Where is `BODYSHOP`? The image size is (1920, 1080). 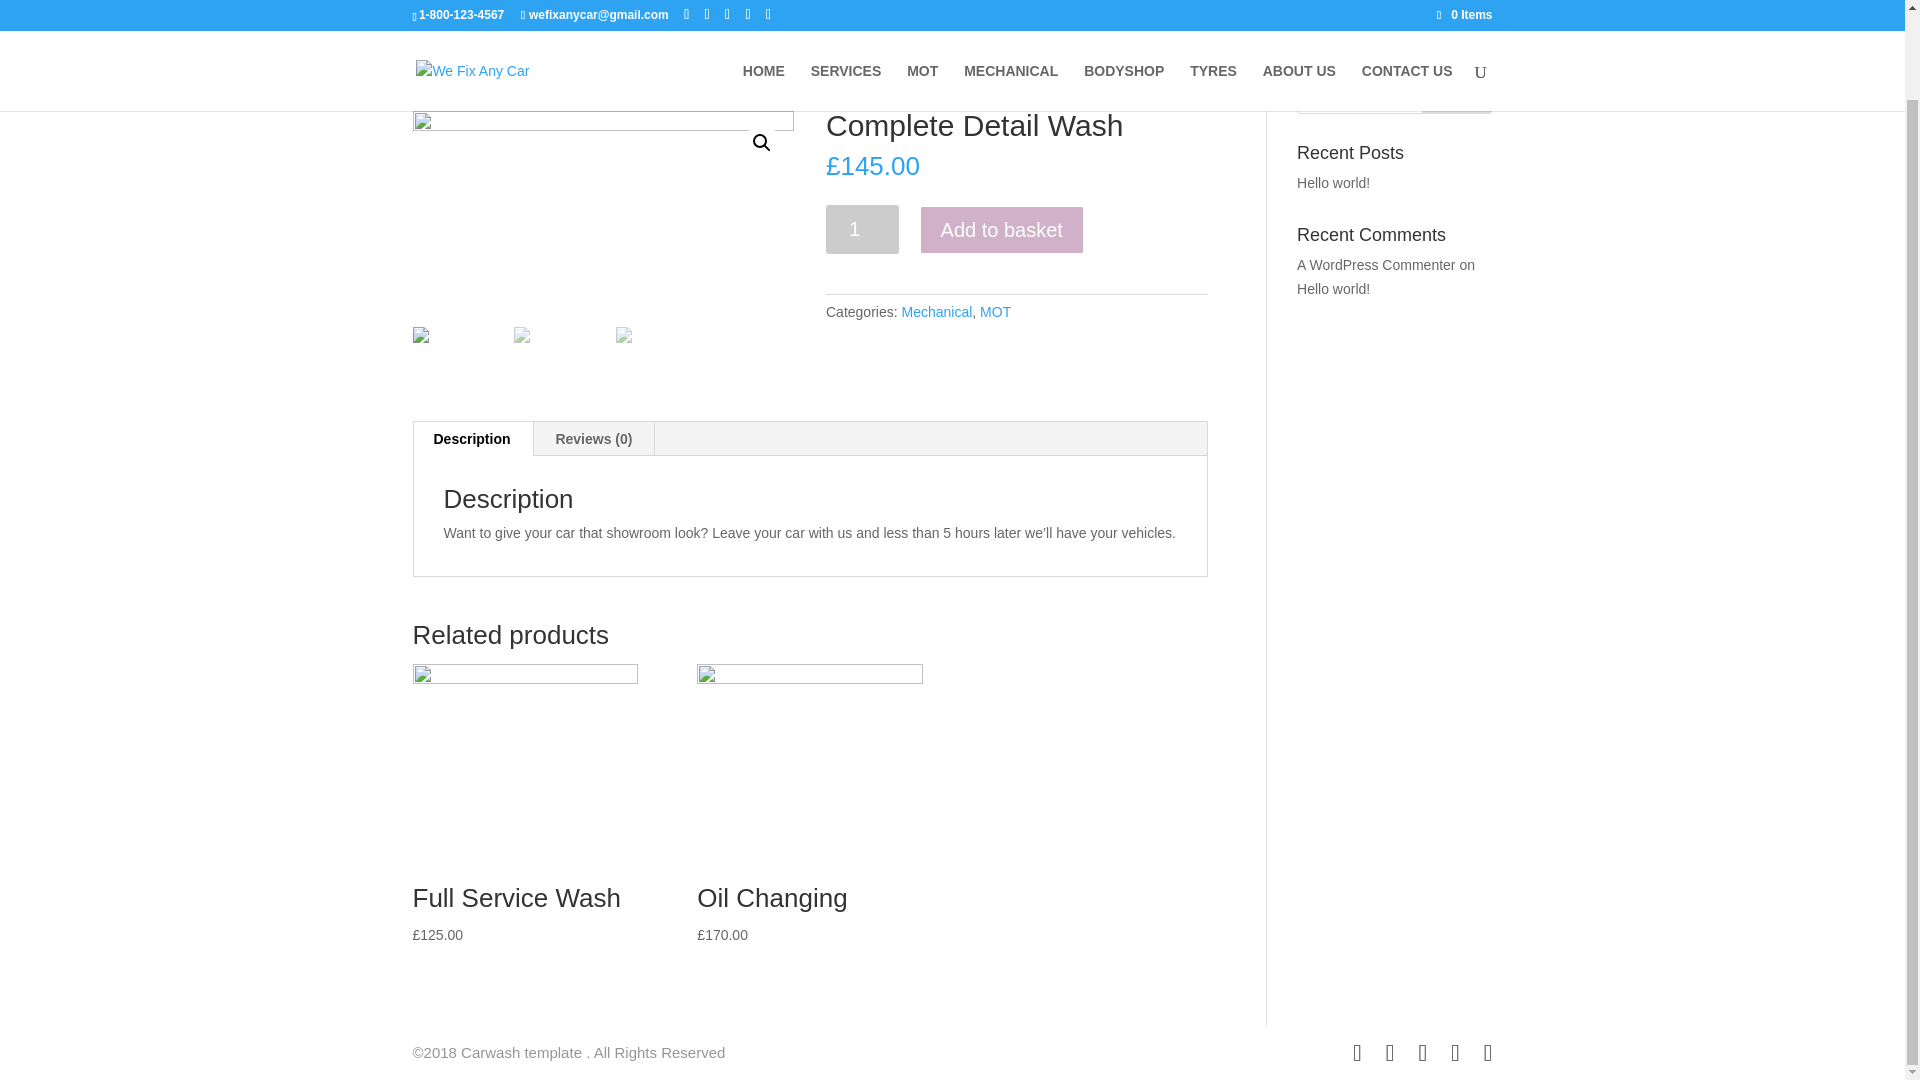 BODYSHOP is located at coordinates (1124, 8).